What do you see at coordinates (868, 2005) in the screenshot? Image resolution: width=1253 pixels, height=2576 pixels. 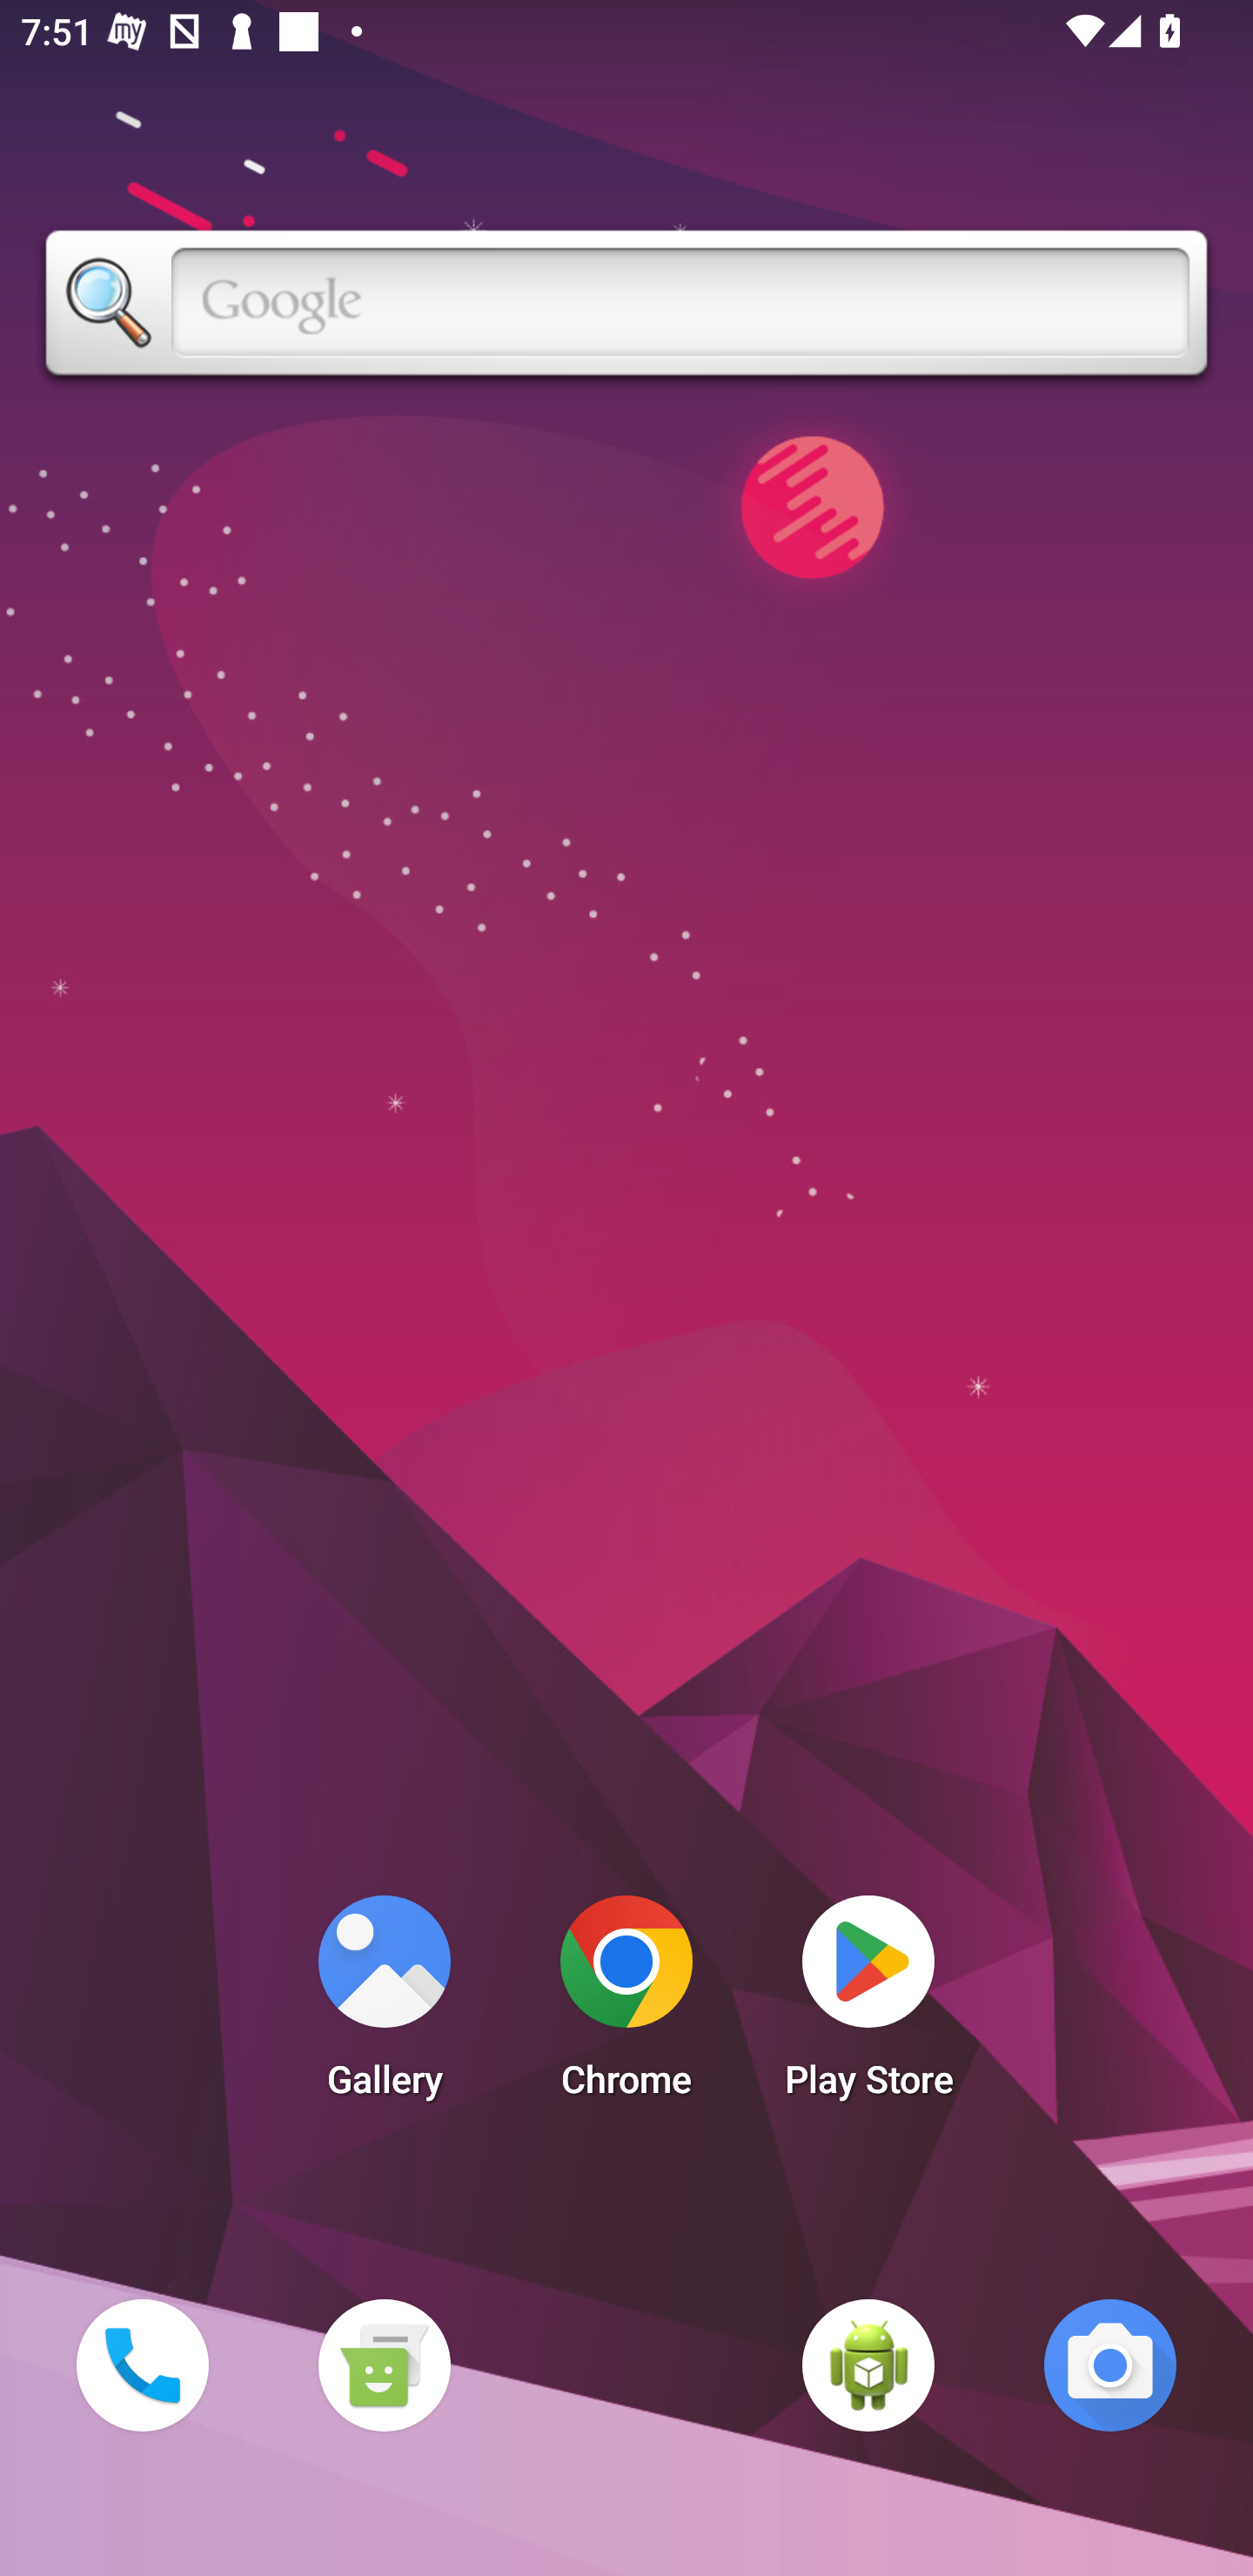 I see `Play Store` at bounding box center [868, 2005].